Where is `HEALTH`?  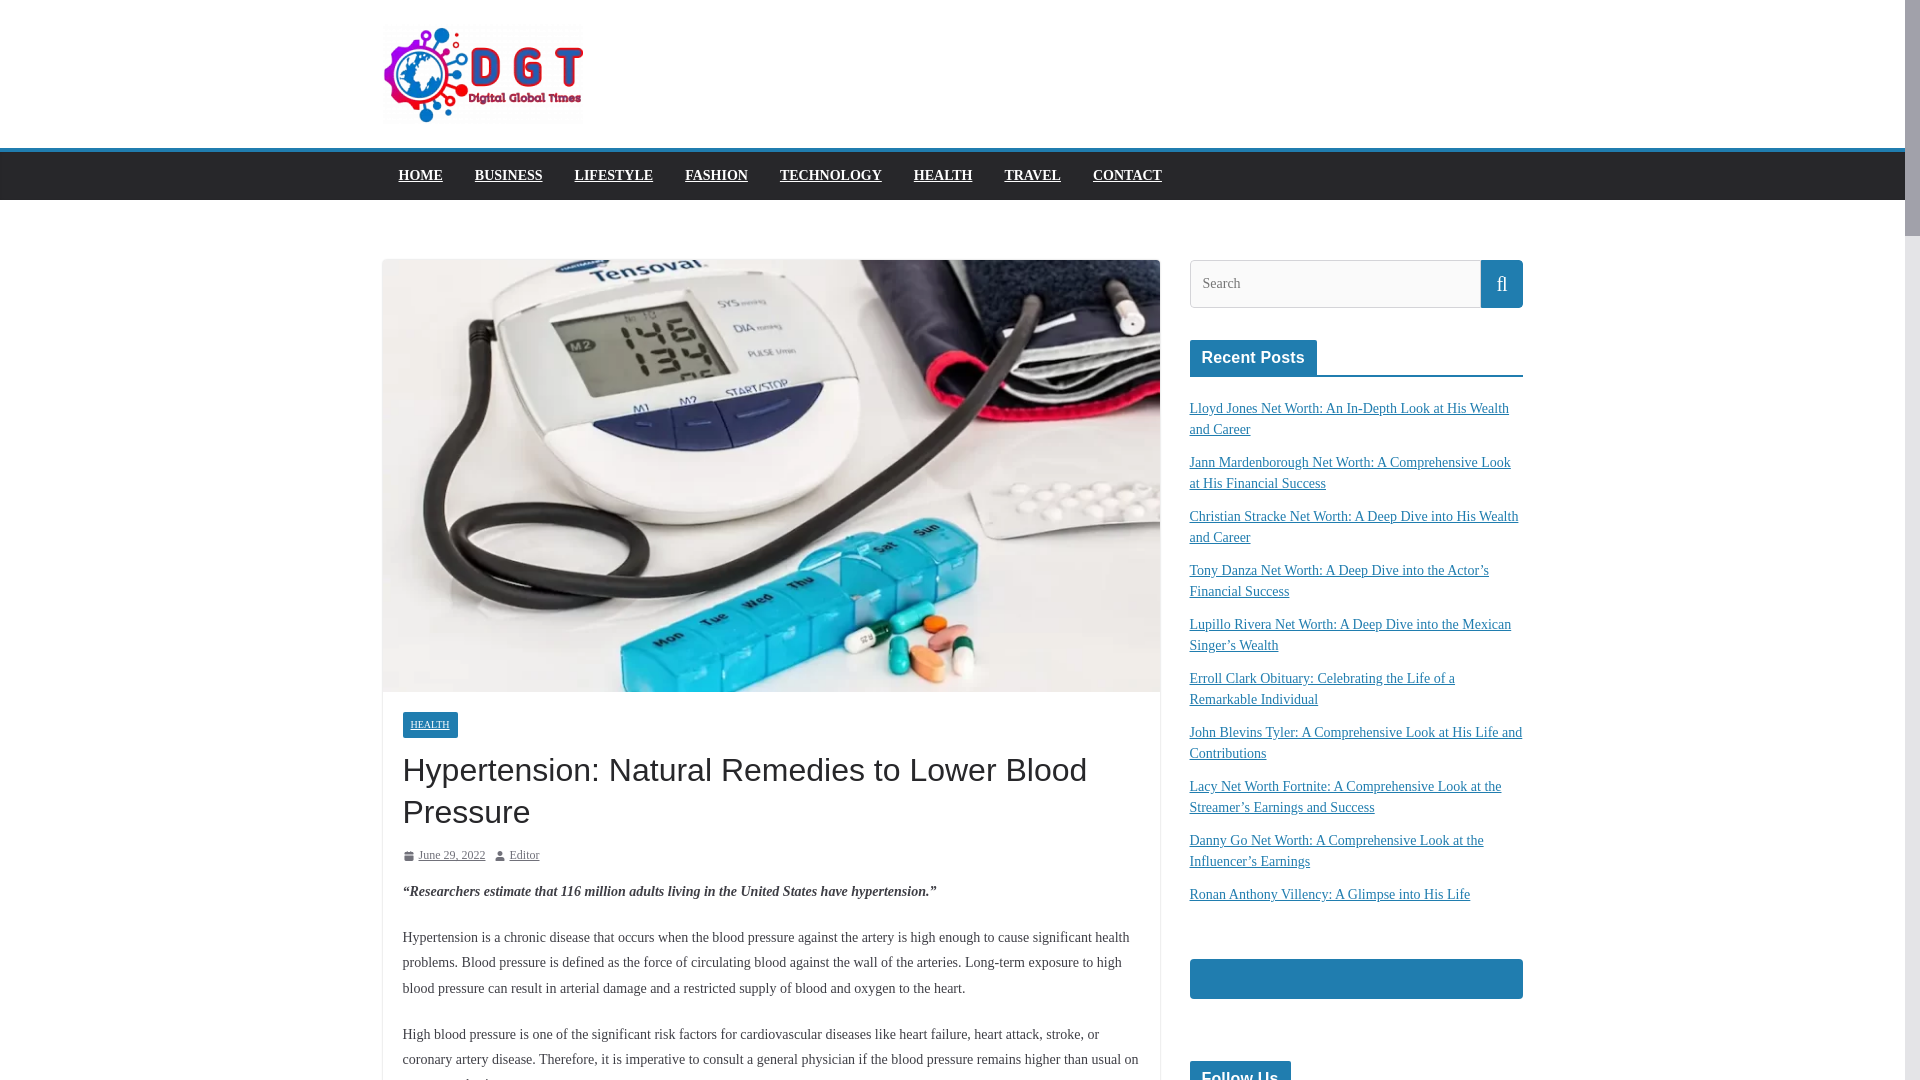 HEALTH is located at coordinates (943, 176).